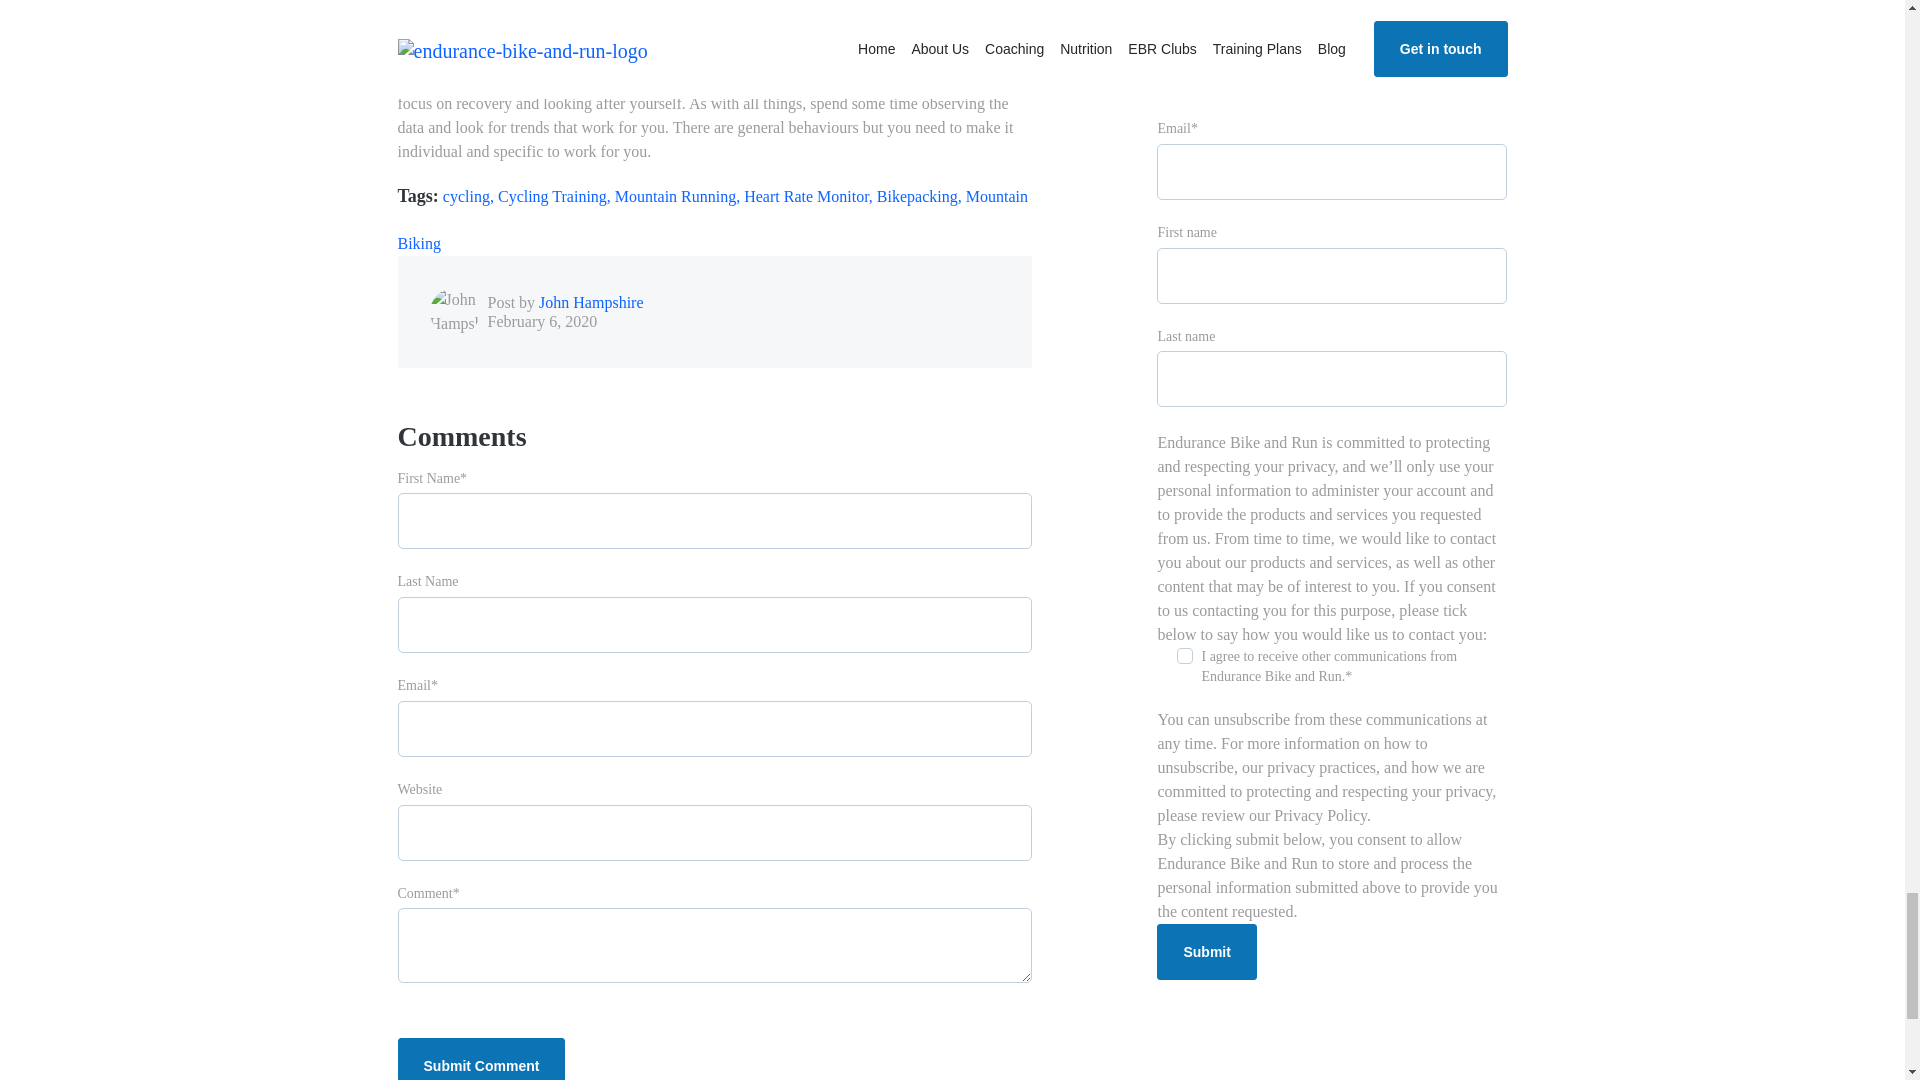  I want to click on Mountain Running,, so click(679, 196).